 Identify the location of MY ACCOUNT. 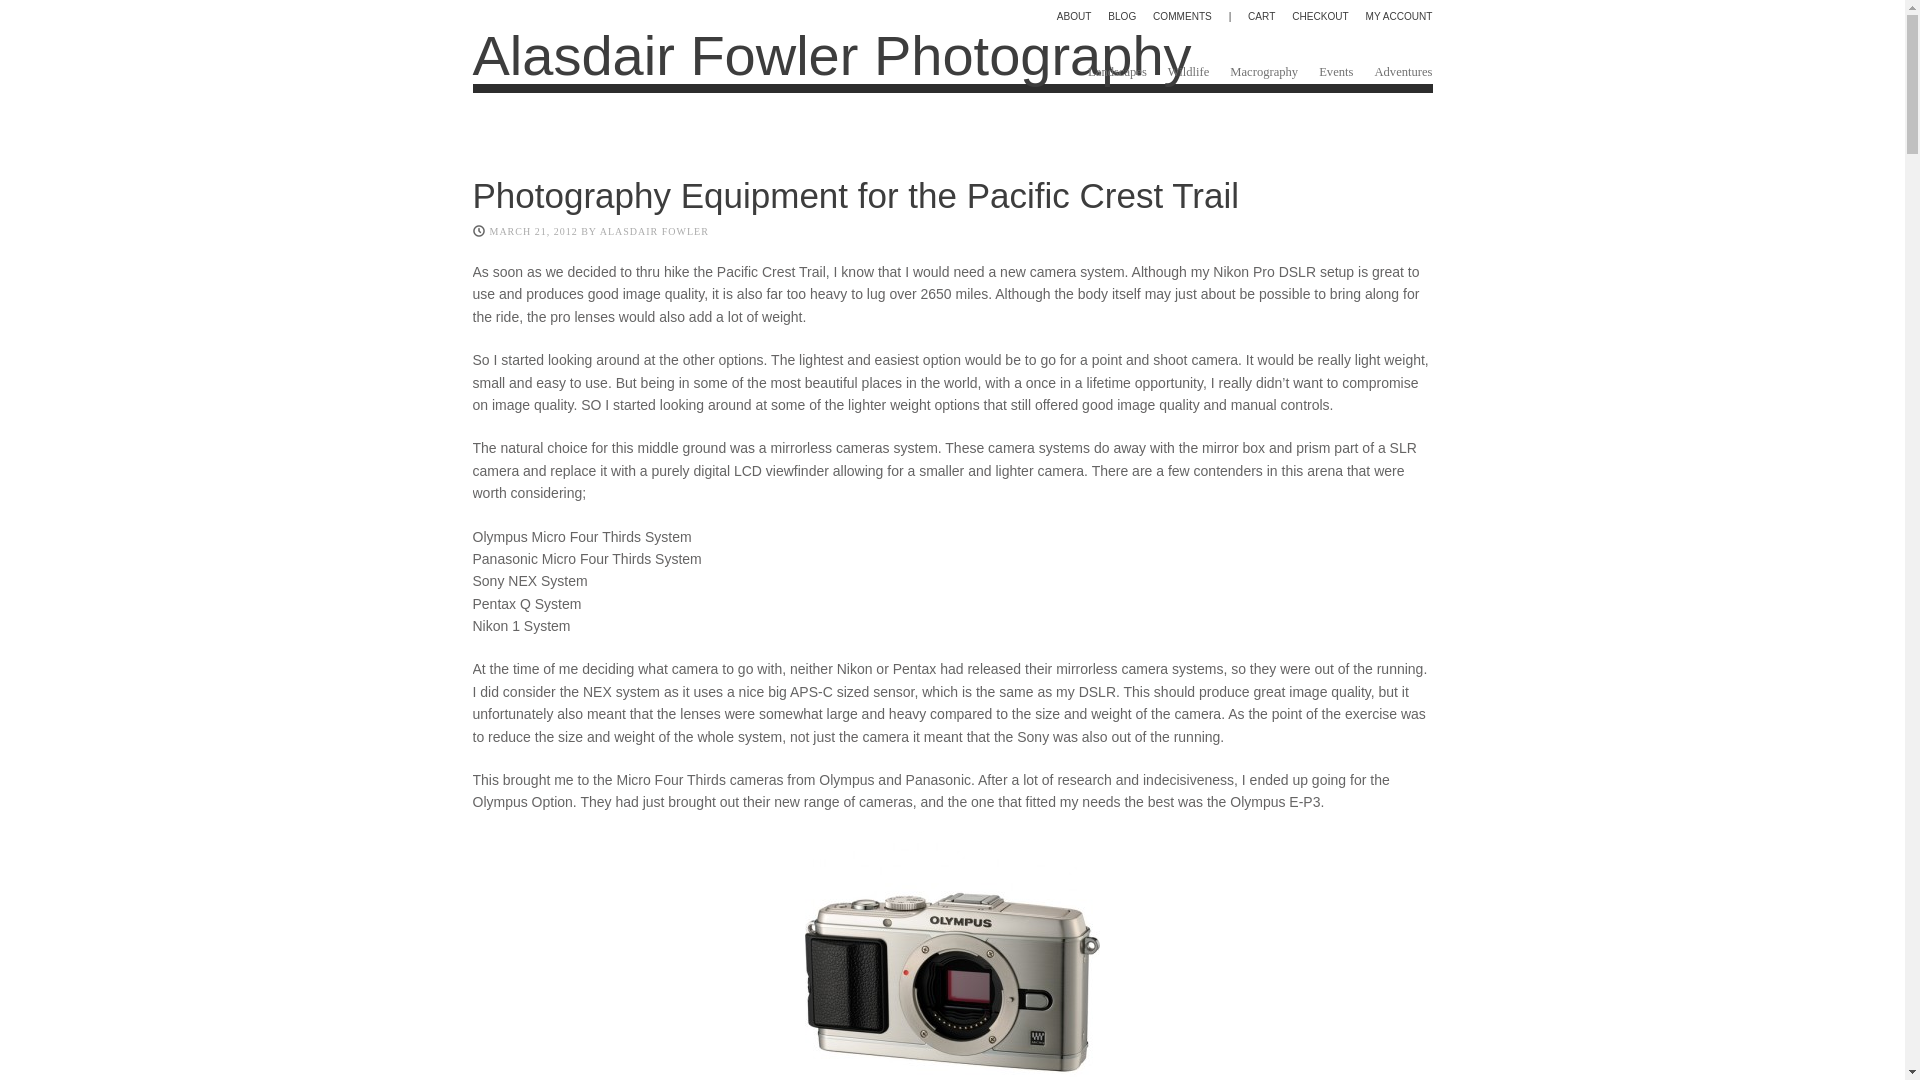
(1398, 17).